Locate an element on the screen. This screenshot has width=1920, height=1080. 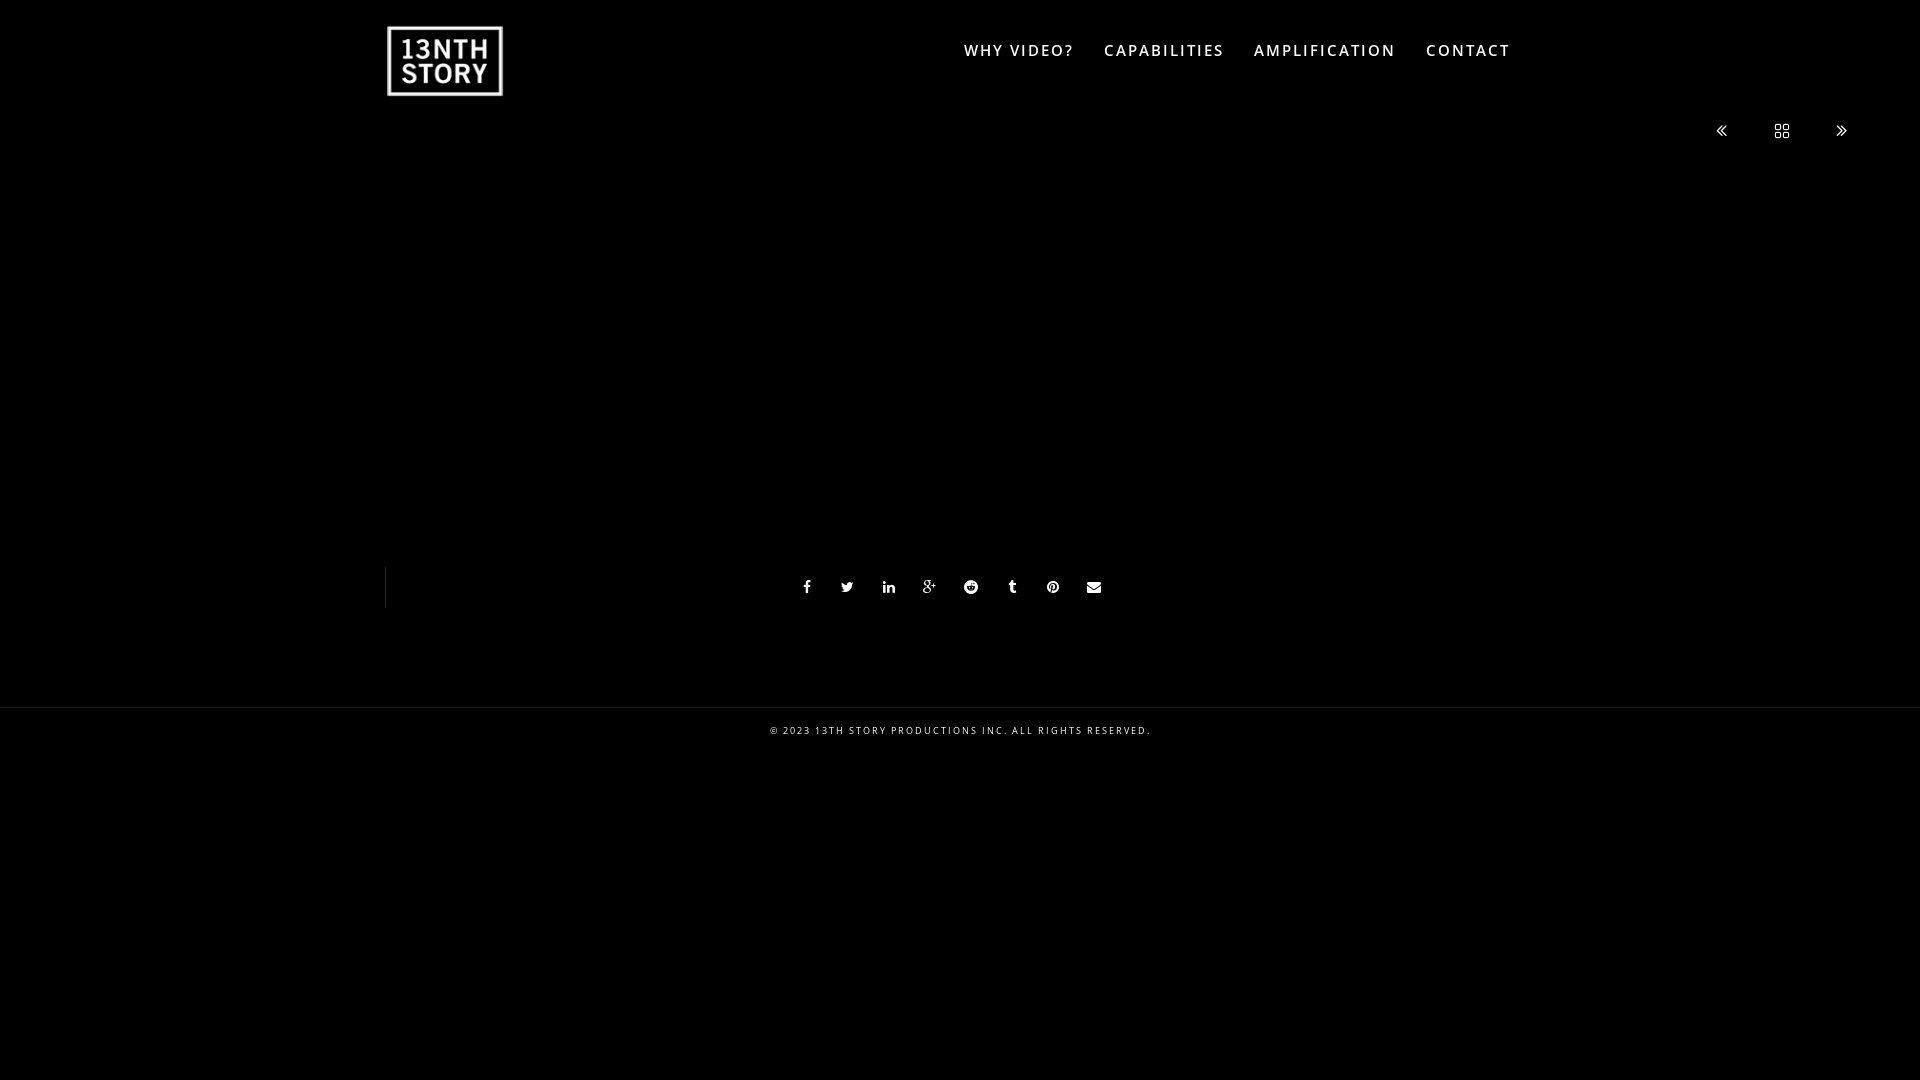
Next is located at coordinates (1842, 129).